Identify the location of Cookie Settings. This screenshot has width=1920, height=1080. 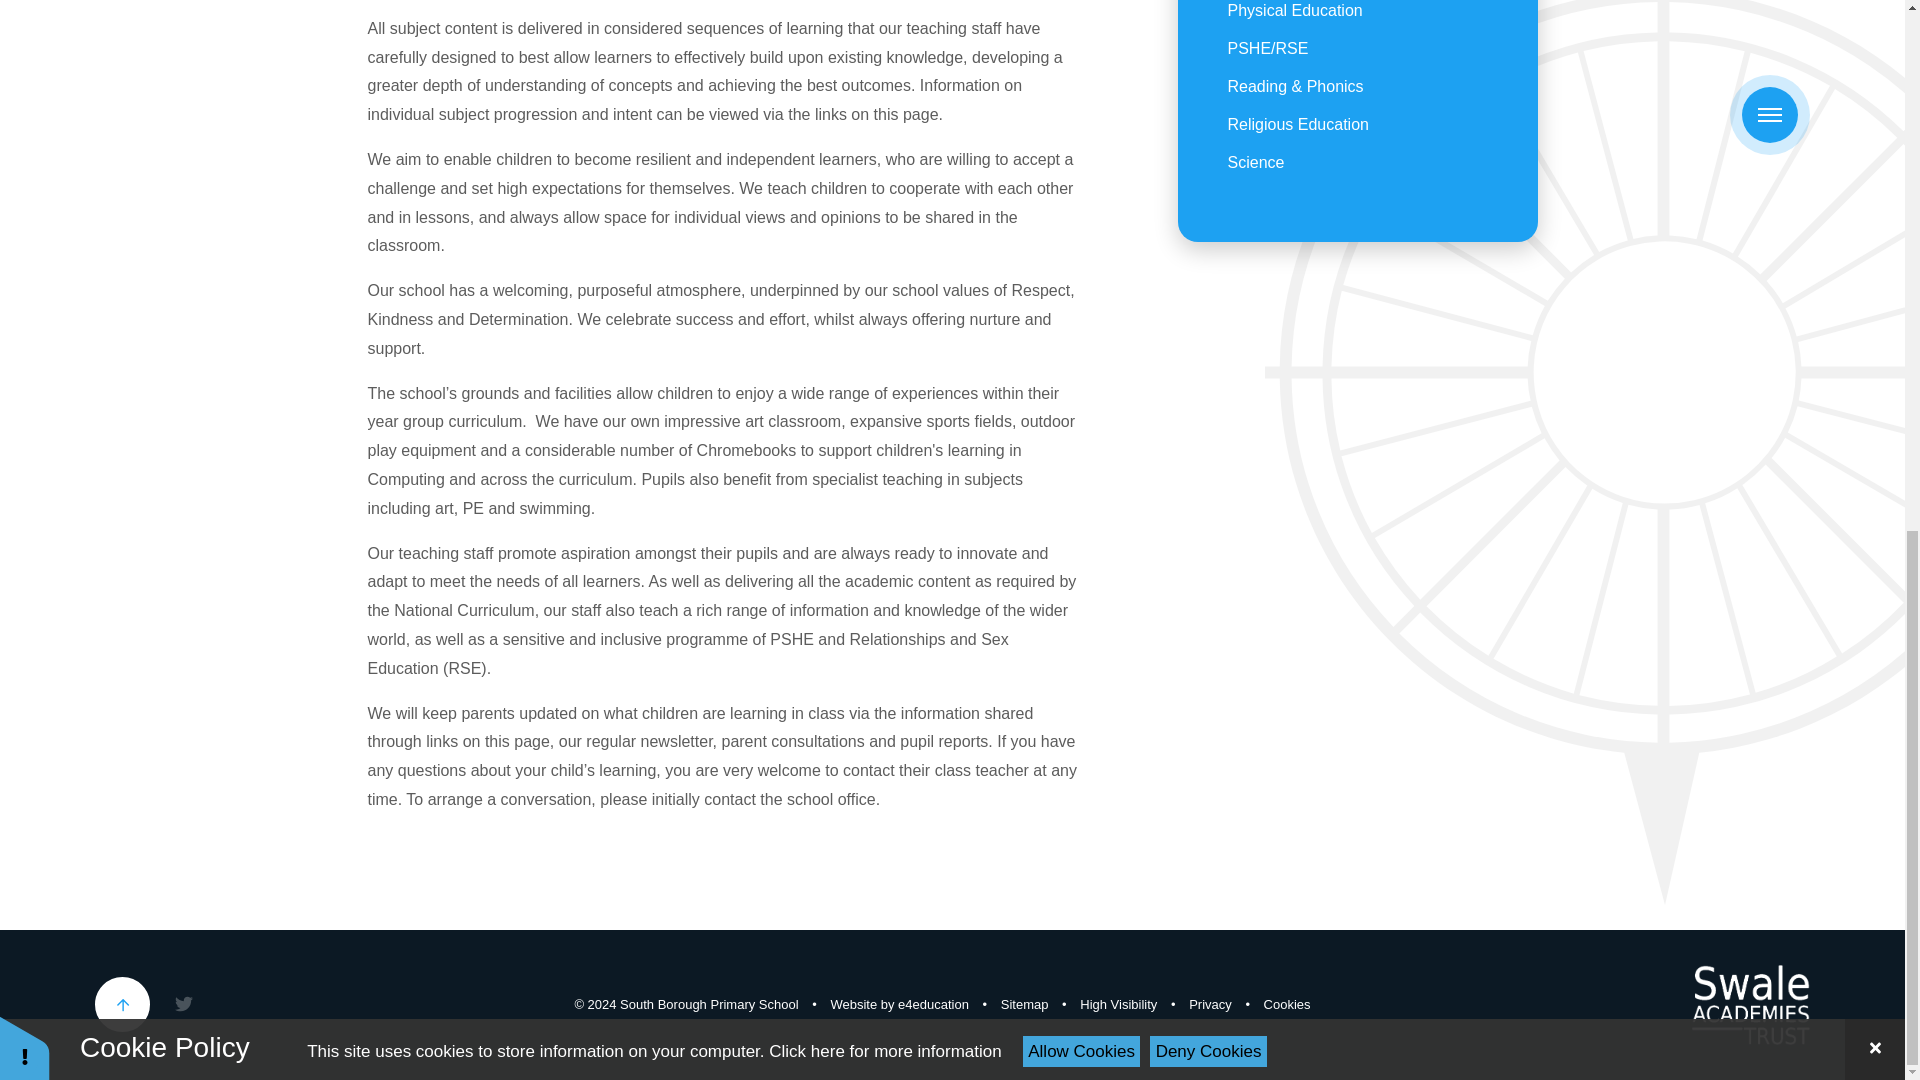
(1287, 1004).